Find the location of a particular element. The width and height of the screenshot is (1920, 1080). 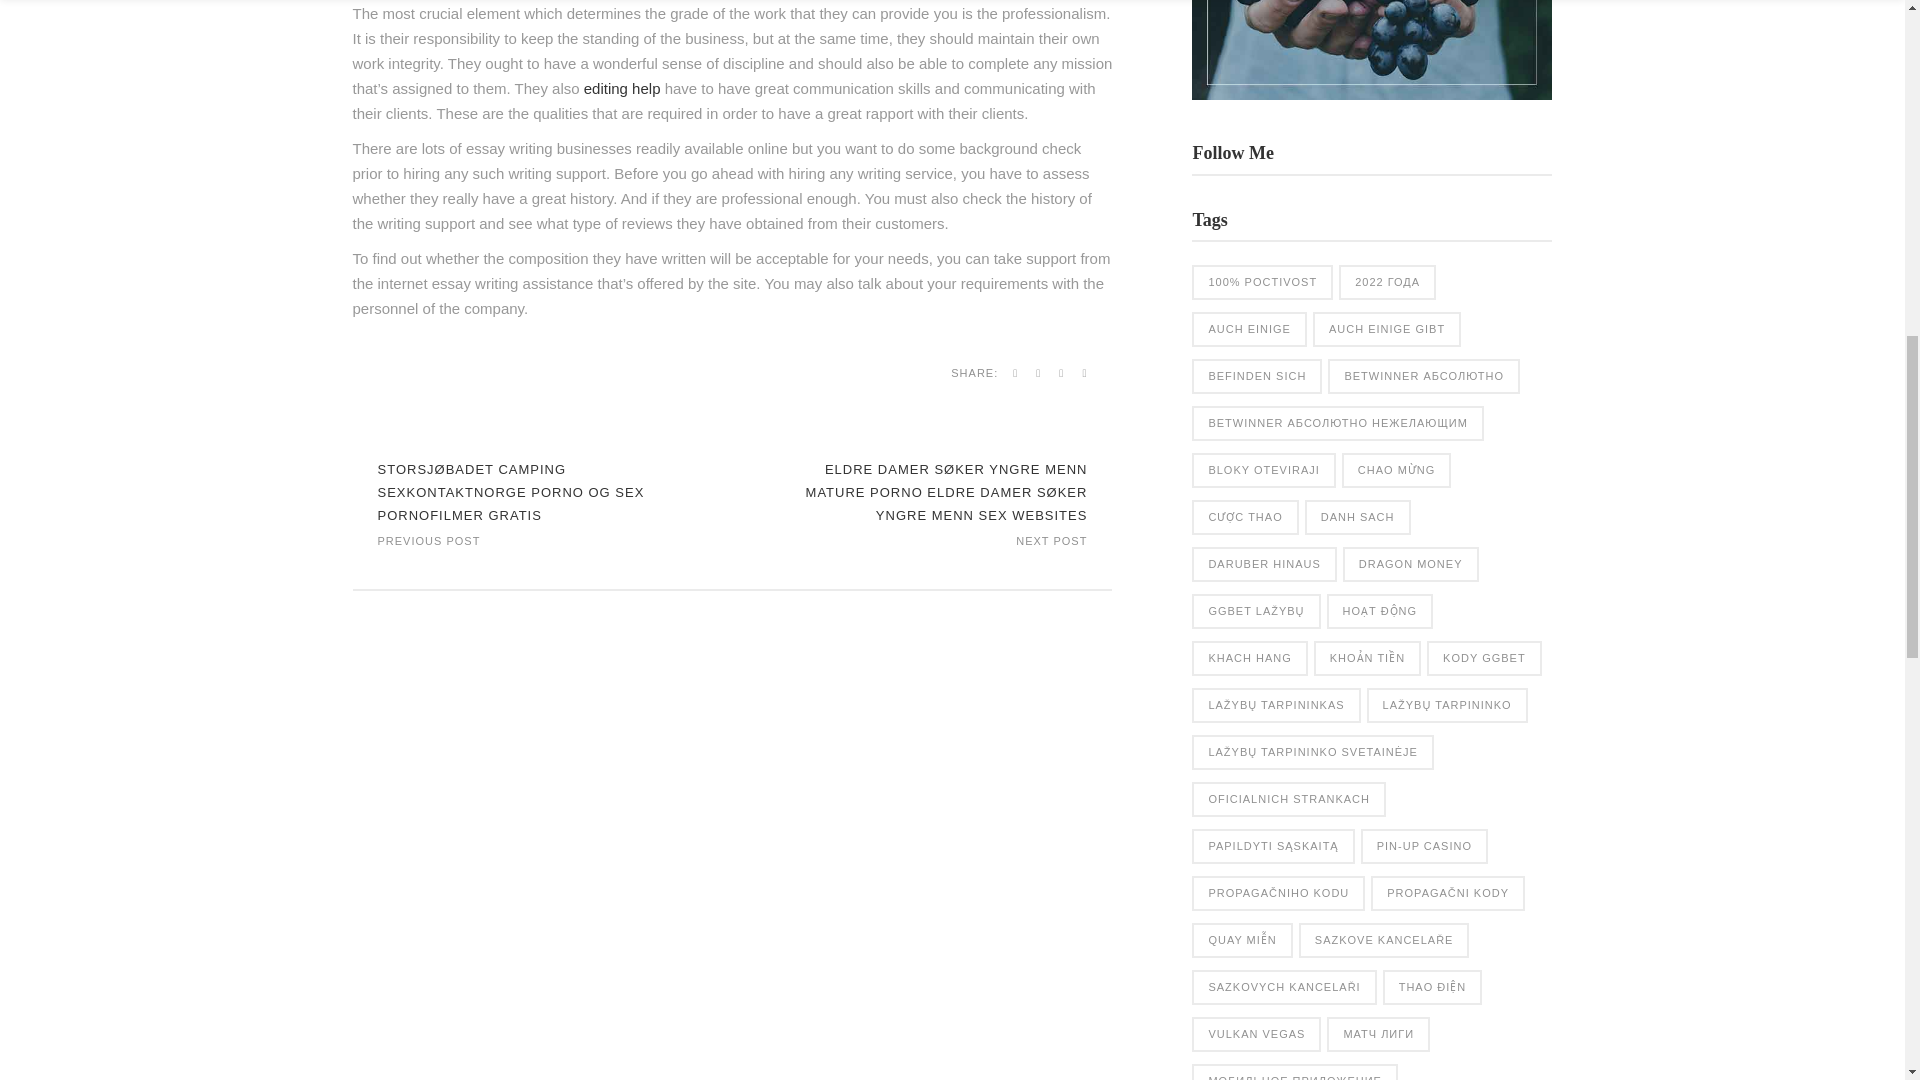

AUCH EINIGE is located at coordinates (1250, 329).